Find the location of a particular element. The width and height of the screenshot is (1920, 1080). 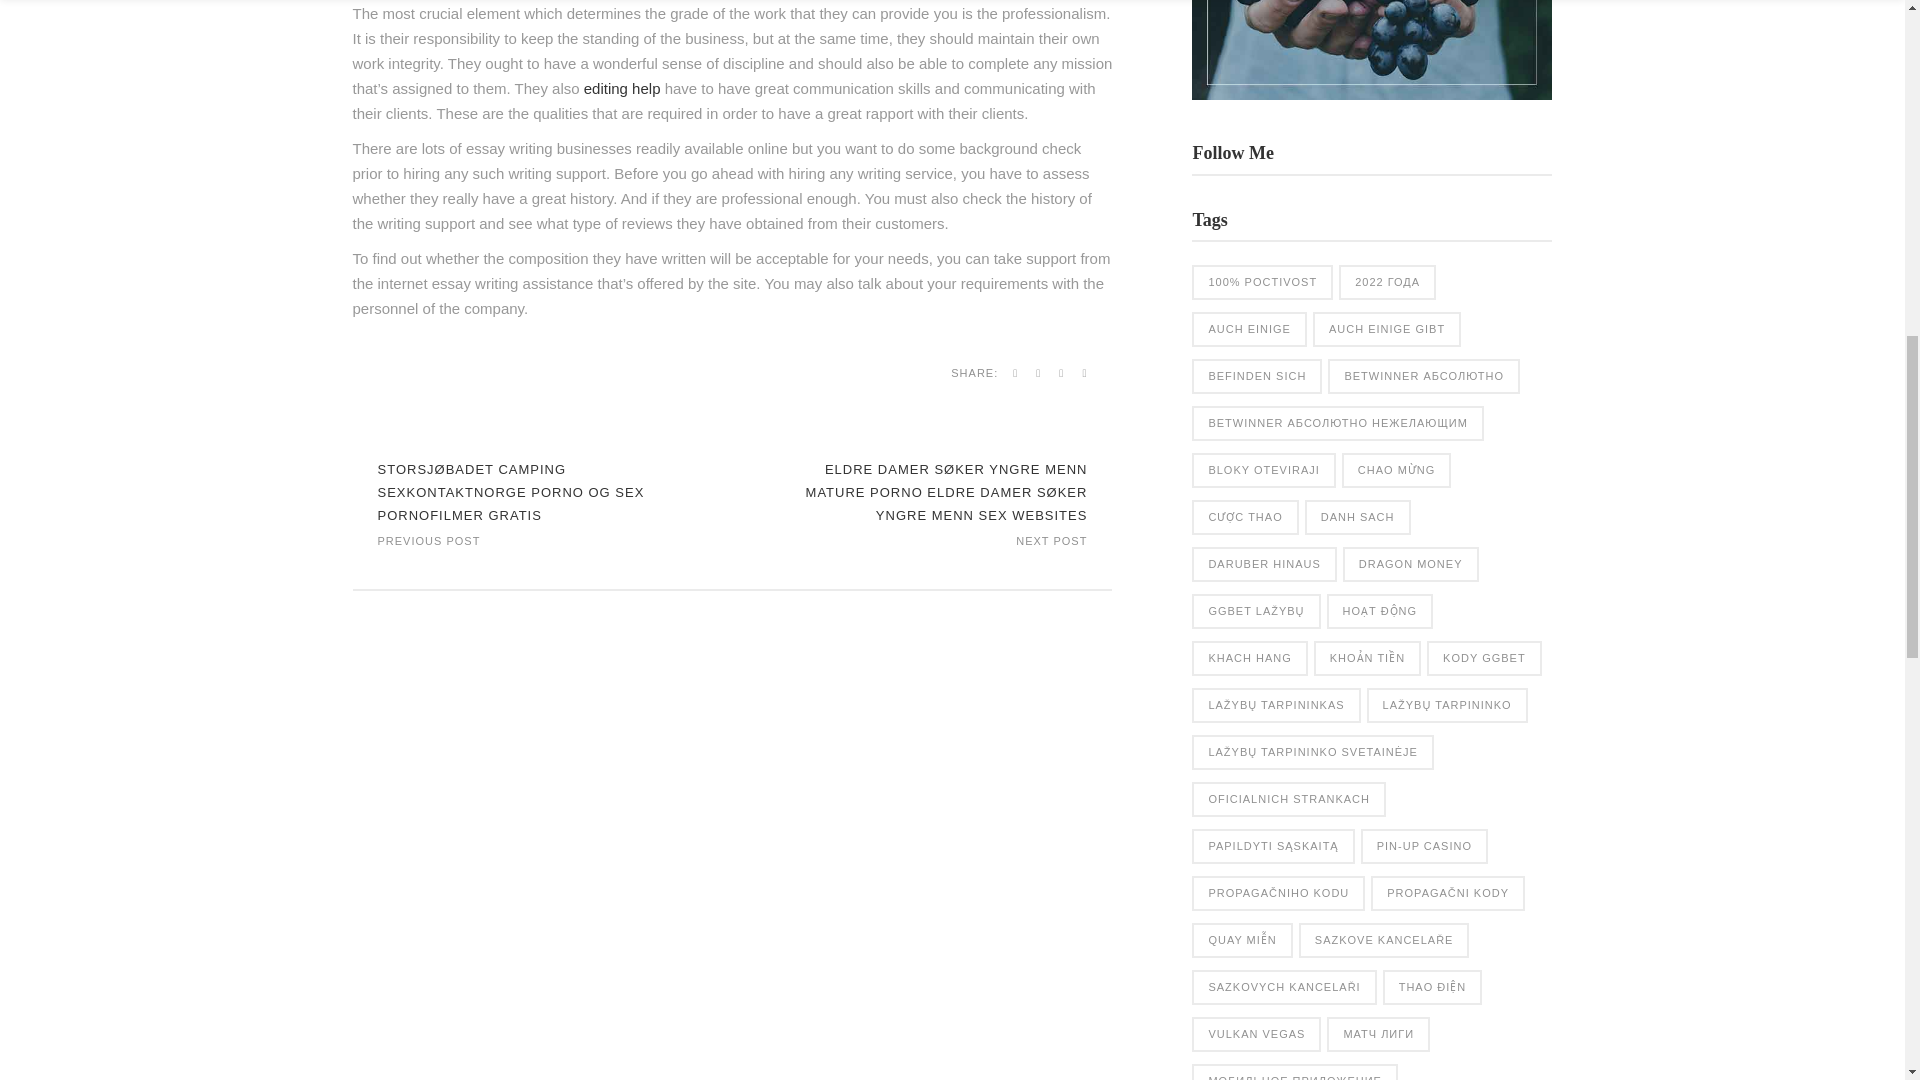

AUCH EINIGE is located at coordinates (1250, 329).